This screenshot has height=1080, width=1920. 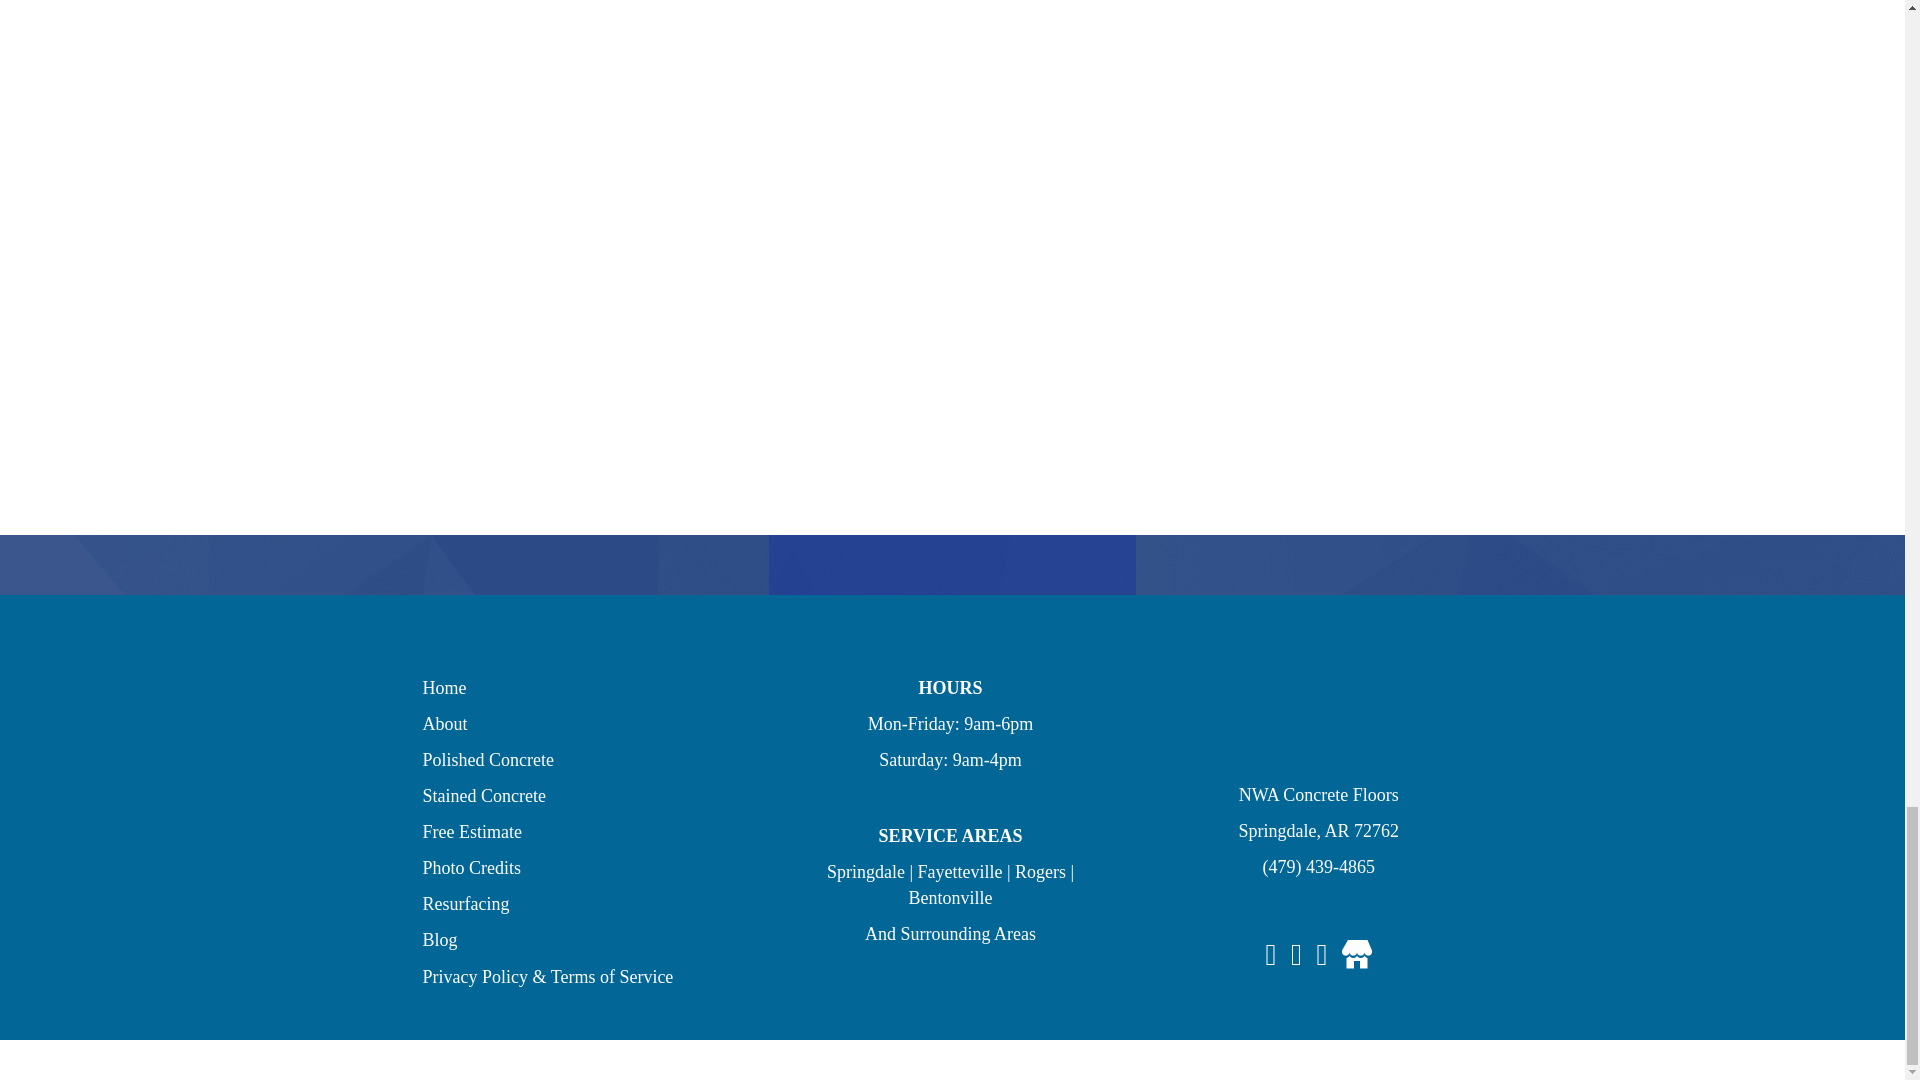 What do you see at coordinates (1318, 718) in the screenshot?
I see `white-logo-nwa-concrete-floors` at bounding box center [1318, 718].